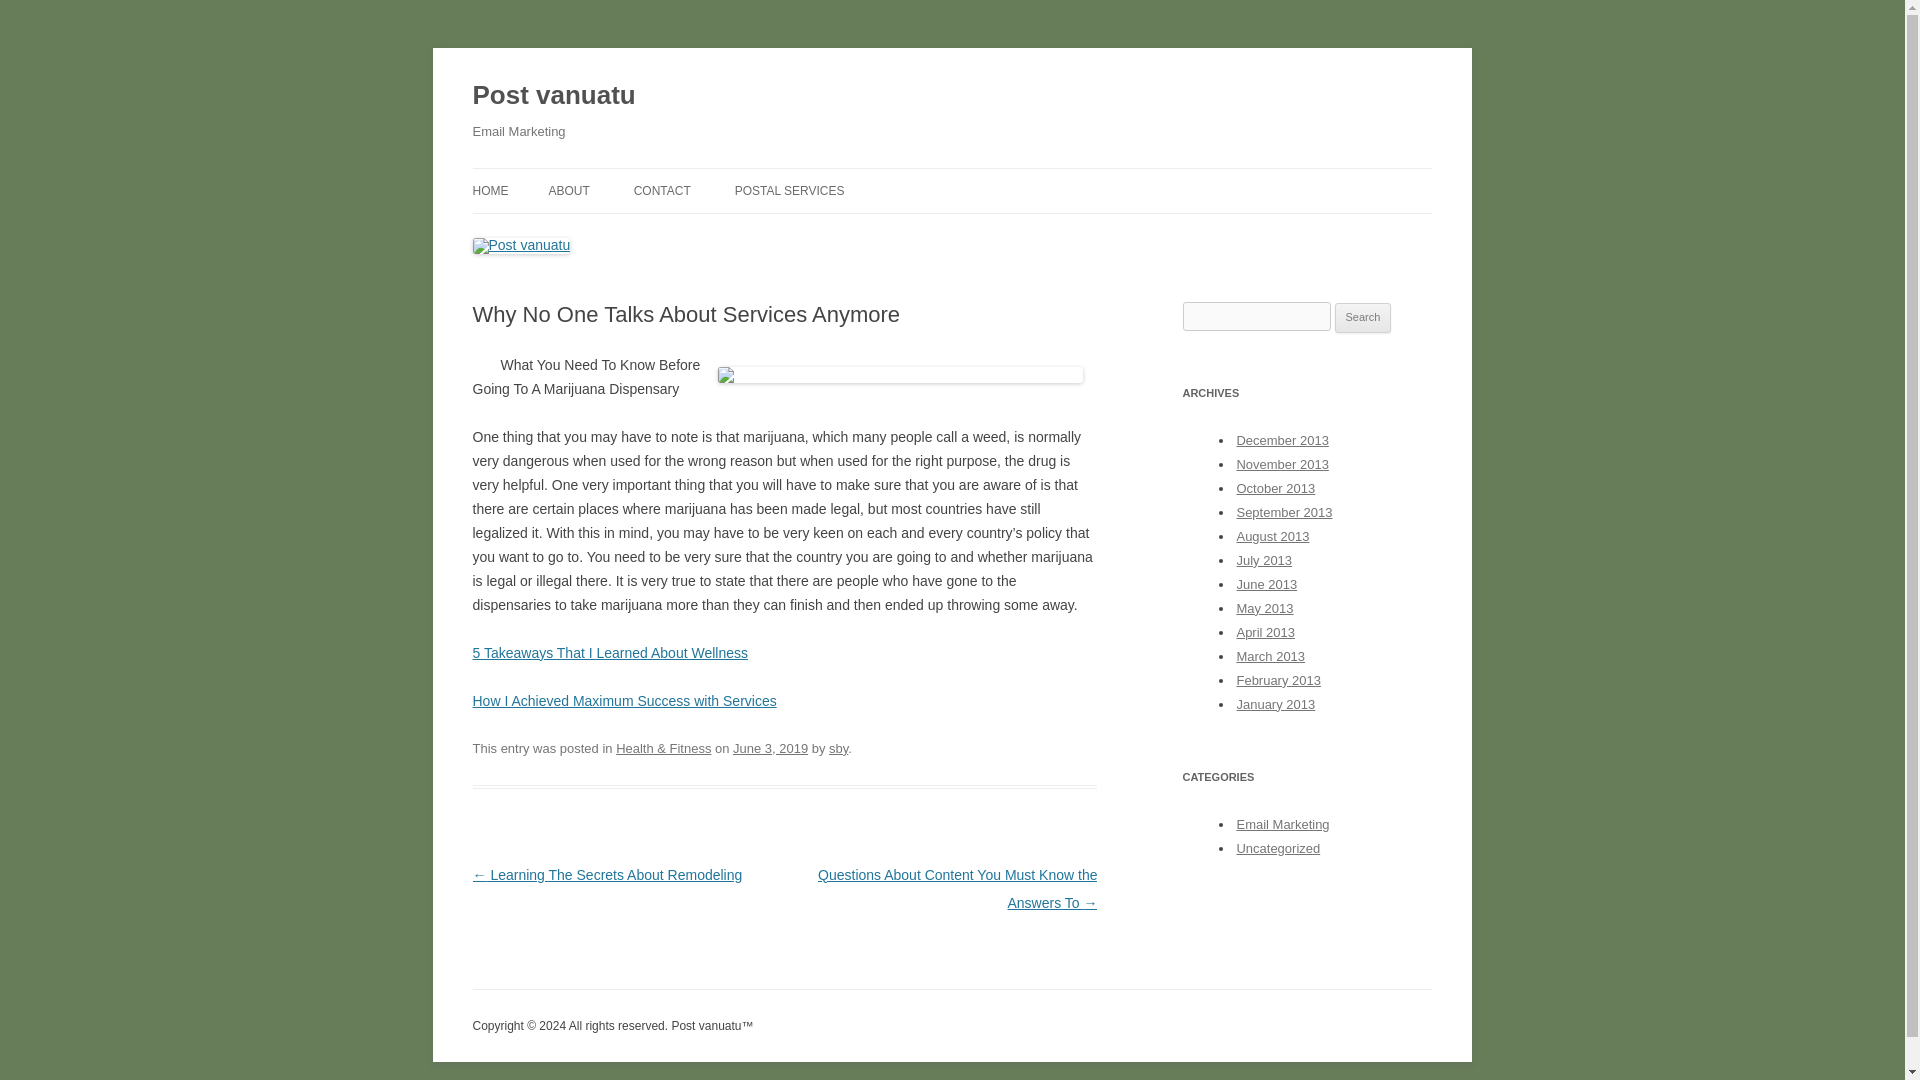 Image resolution: width=1920 pixels, height=1080 pixels. What do you see at coordinates (1265, 632) in the screenshot?
I see `April 2013` at bounding box center [1265, 632].